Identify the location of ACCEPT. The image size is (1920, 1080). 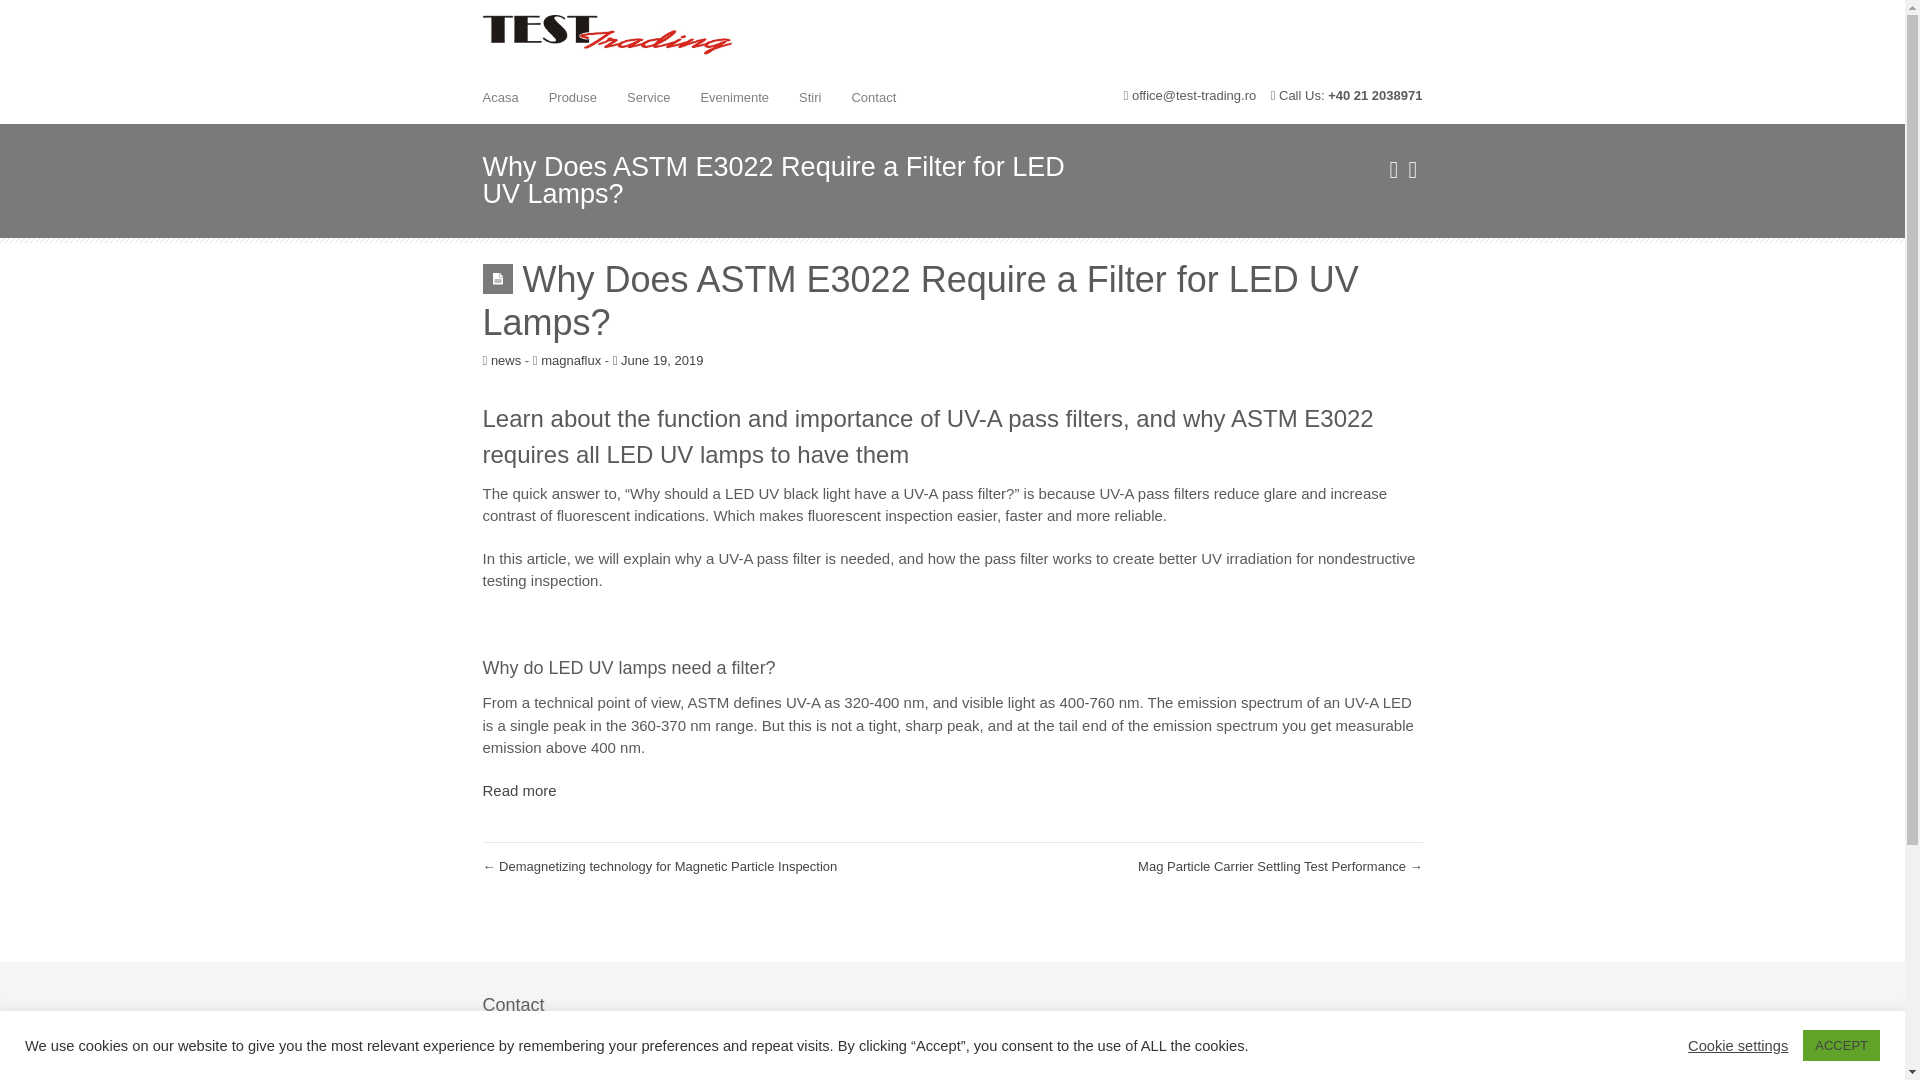
(1840, 1045).